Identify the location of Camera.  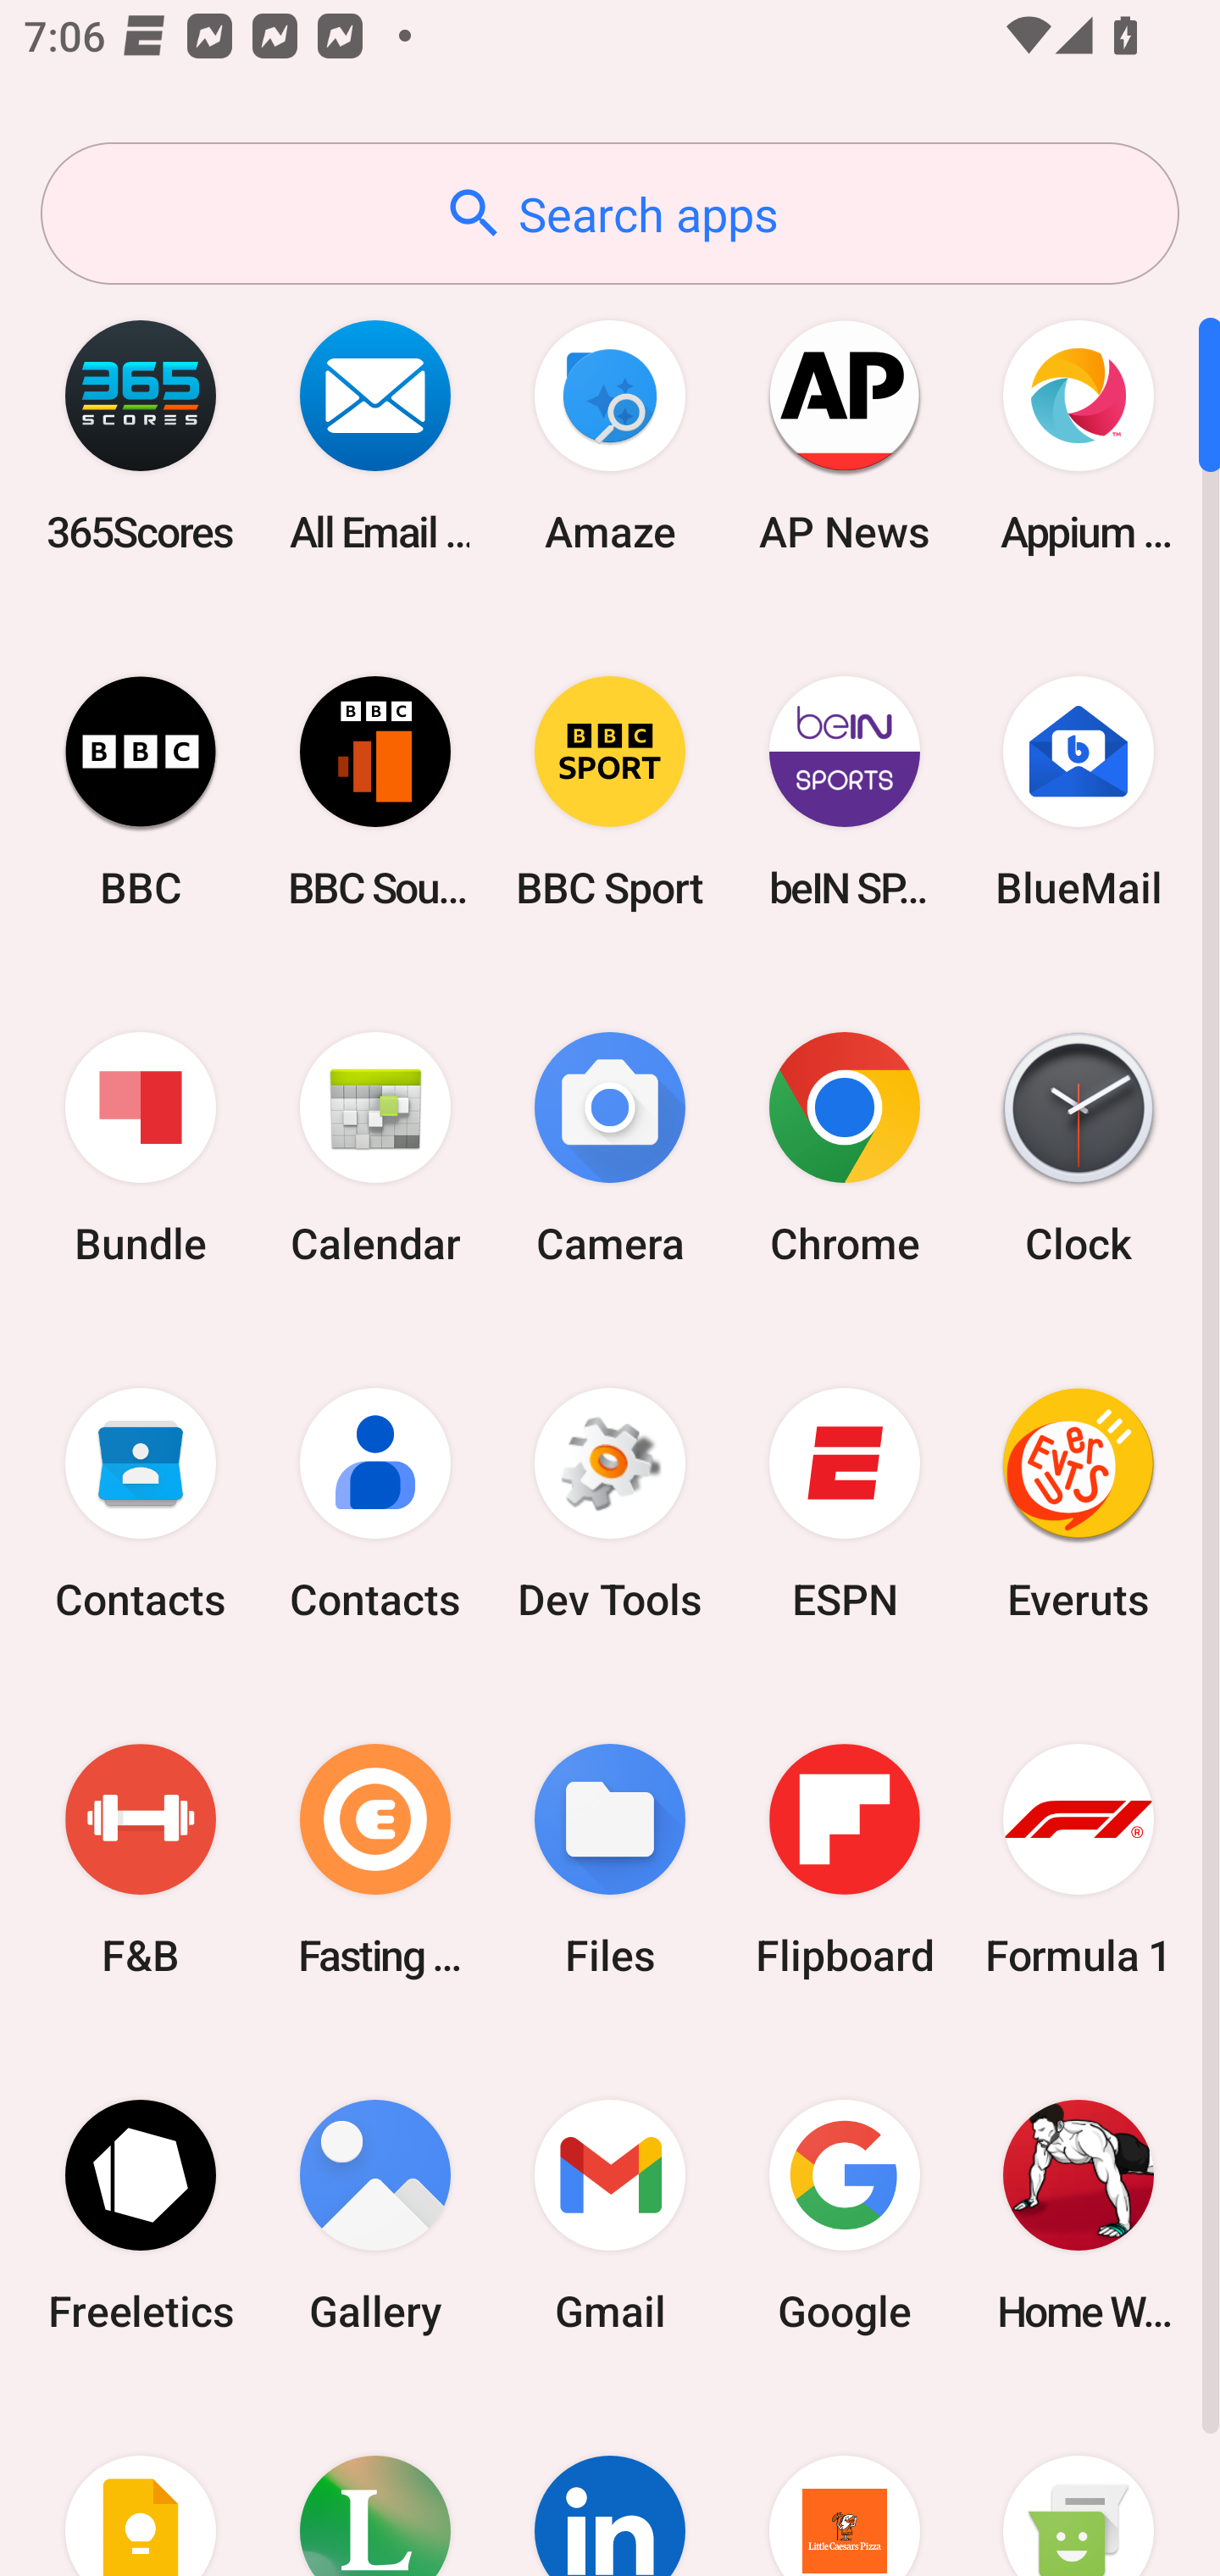
(610, 1149).